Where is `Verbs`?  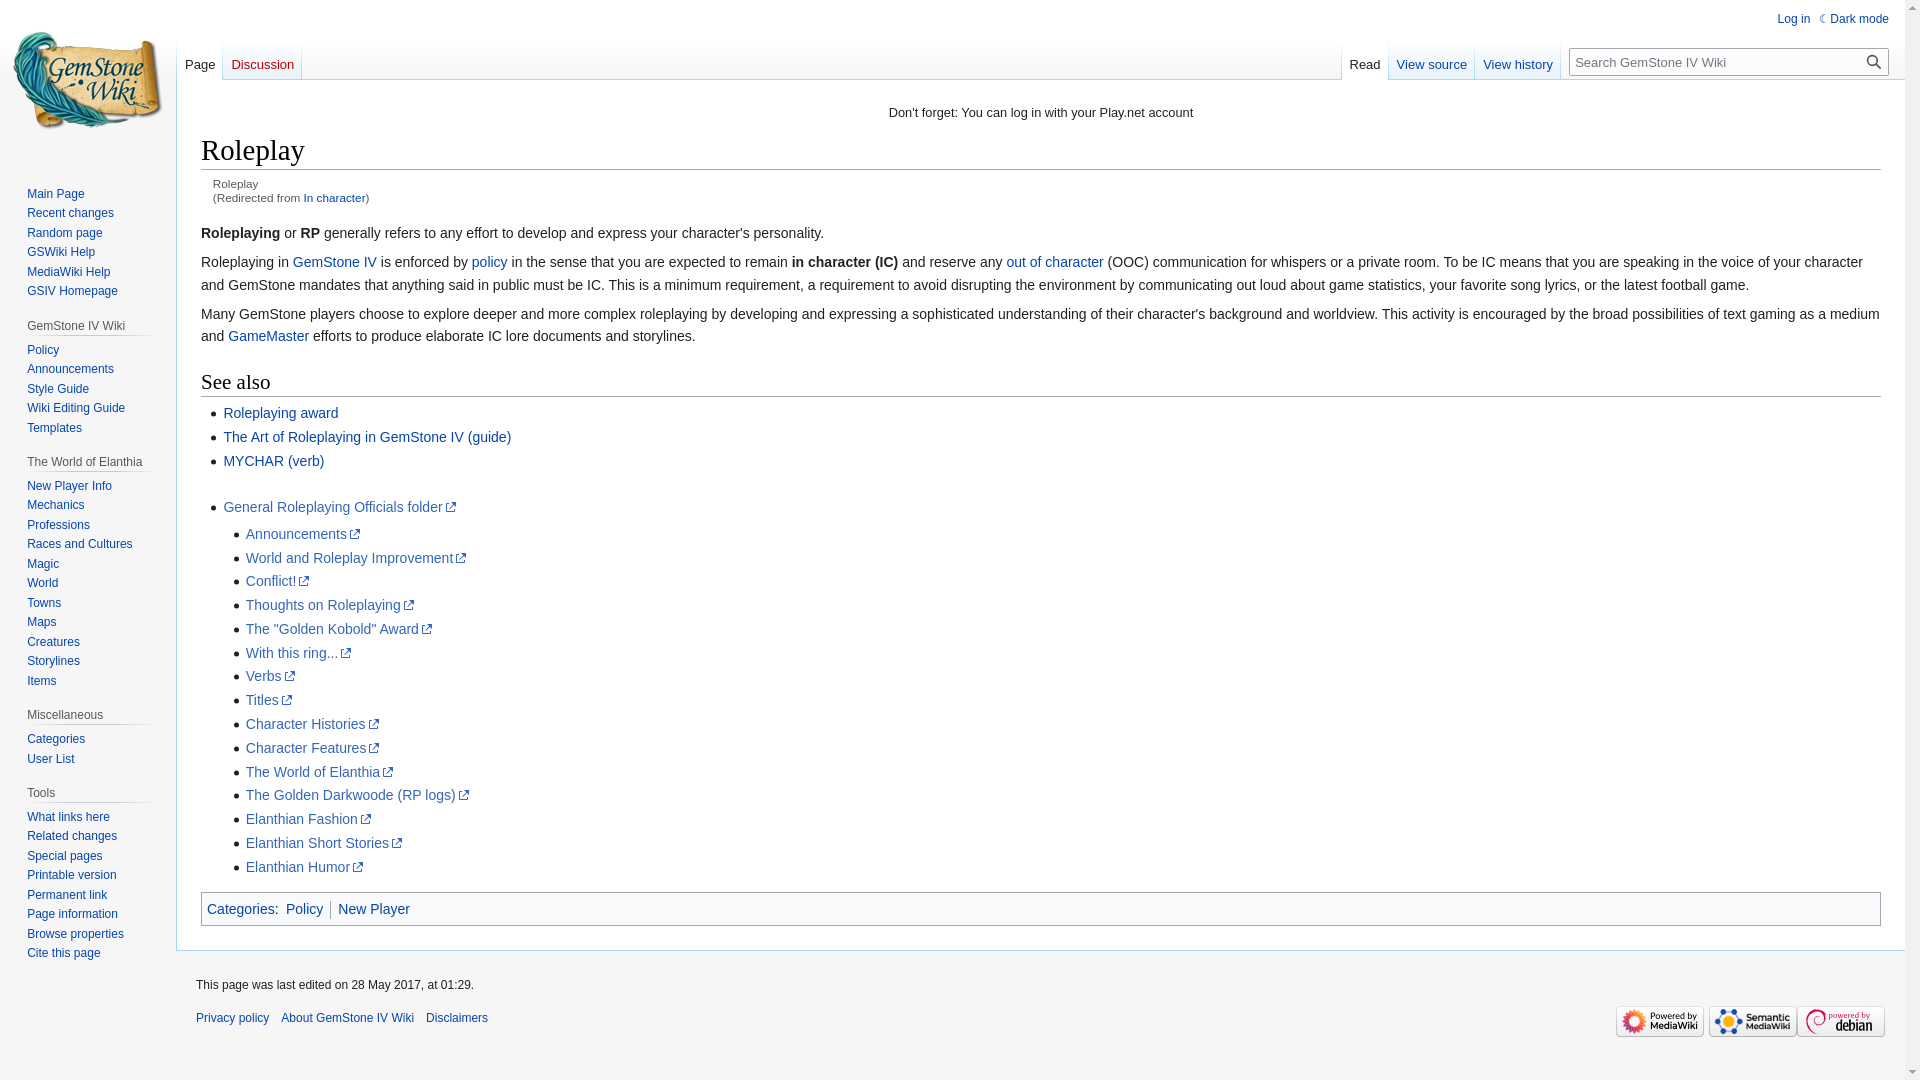
Verbs is located at coordinates (270, 676).